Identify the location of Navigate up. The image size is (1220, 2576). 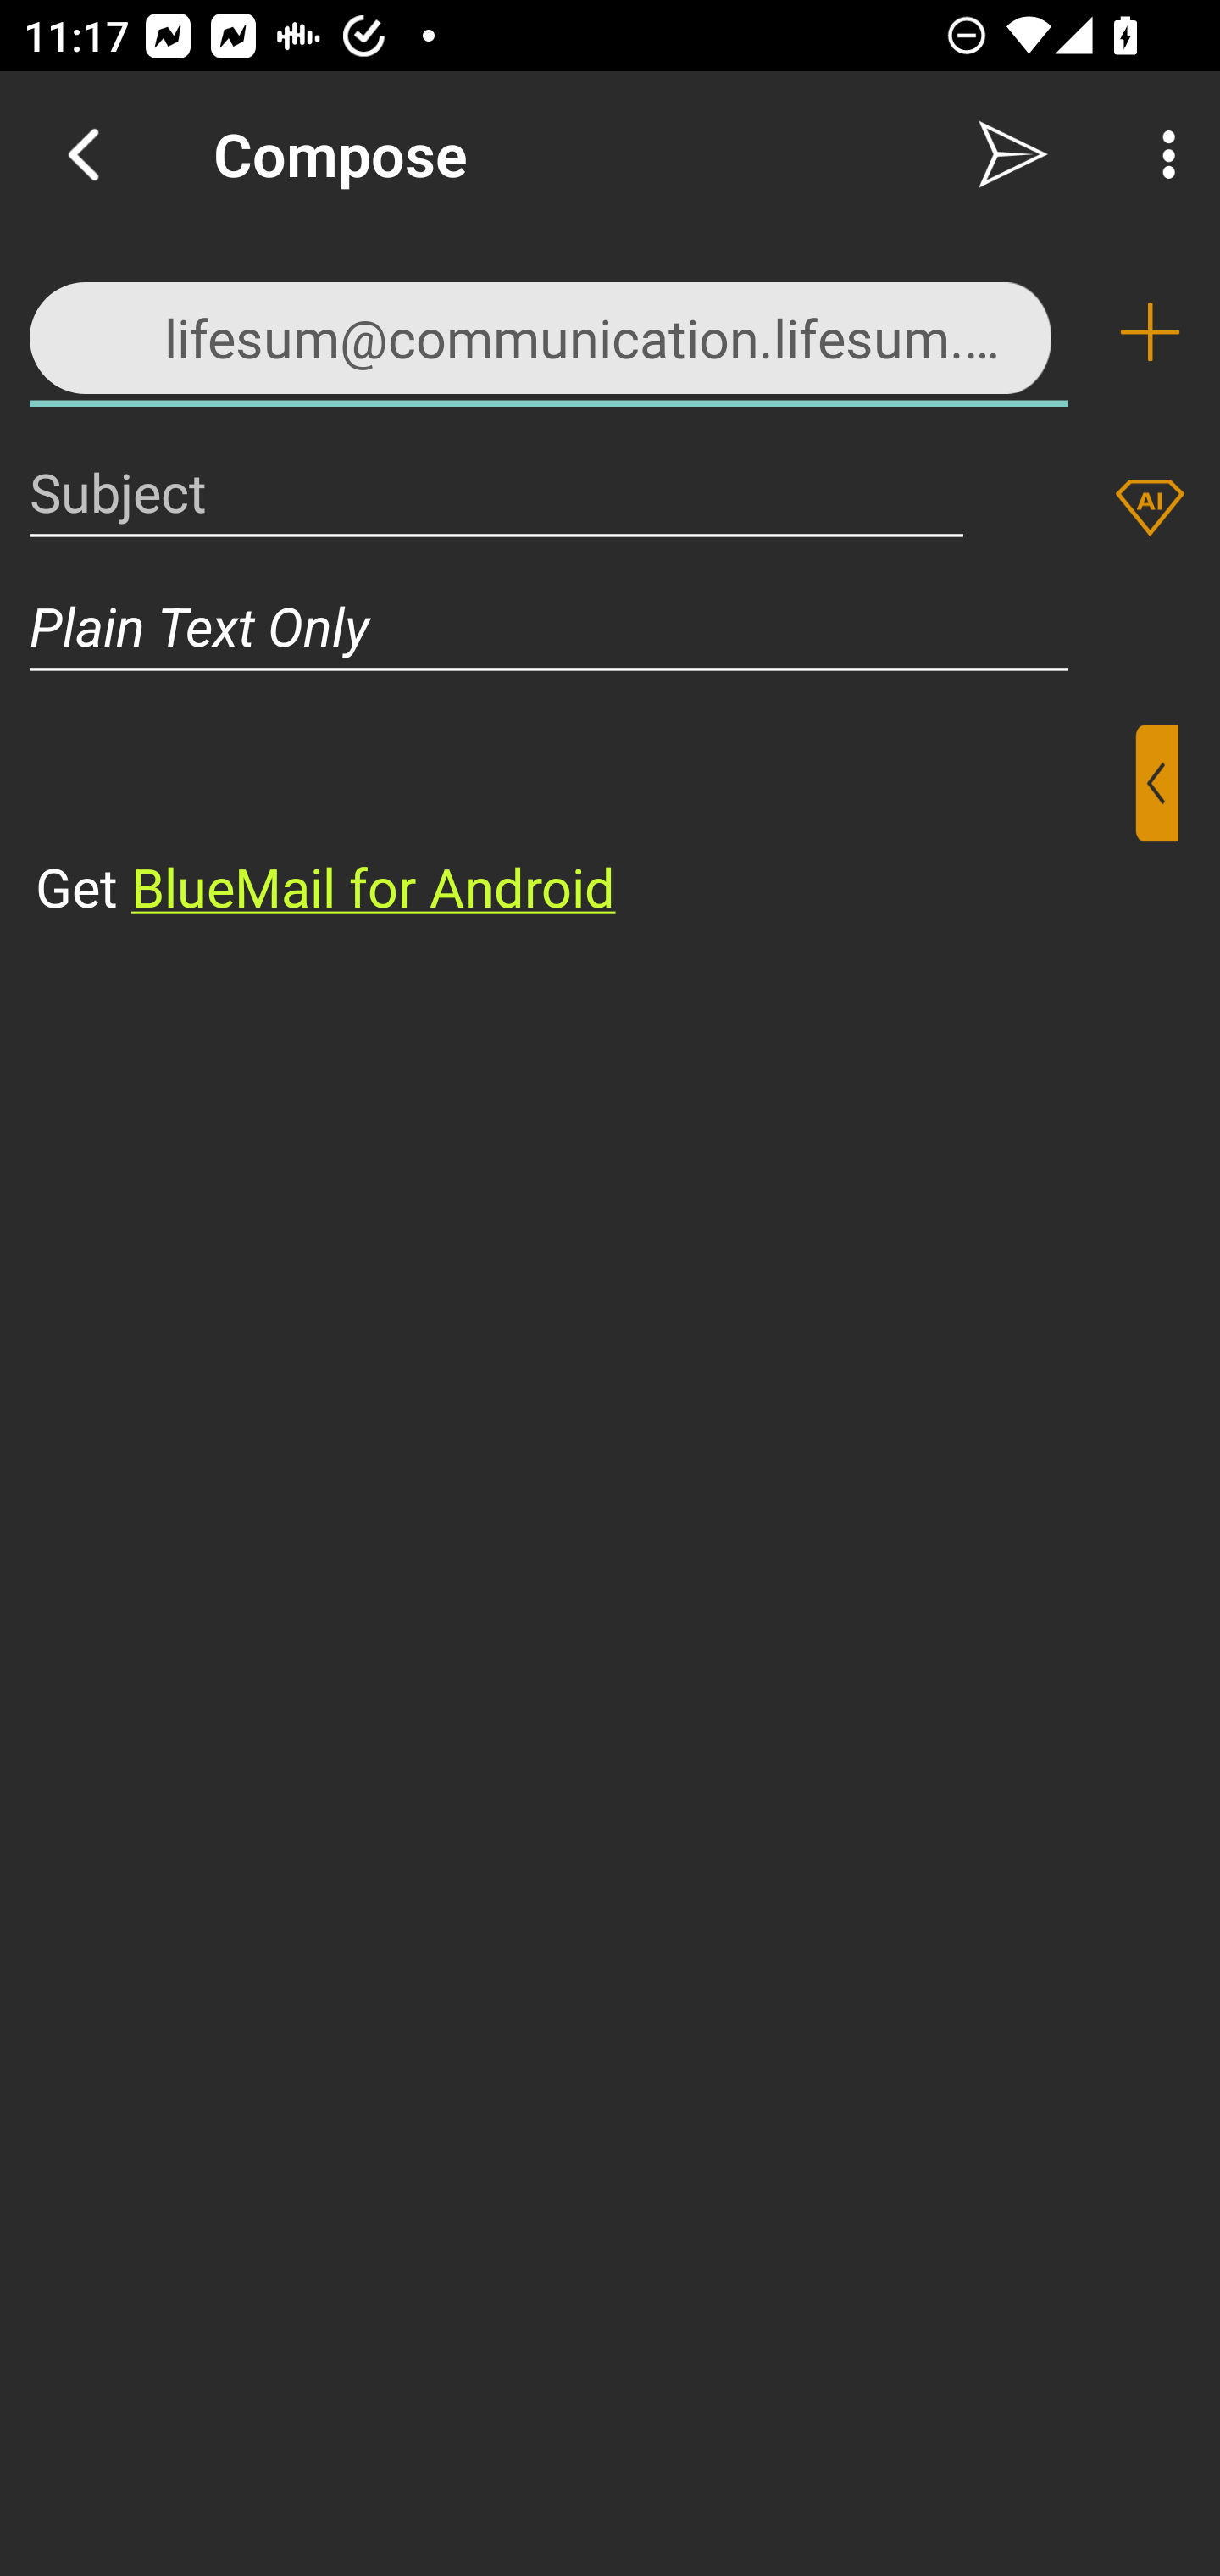
(83, 154).